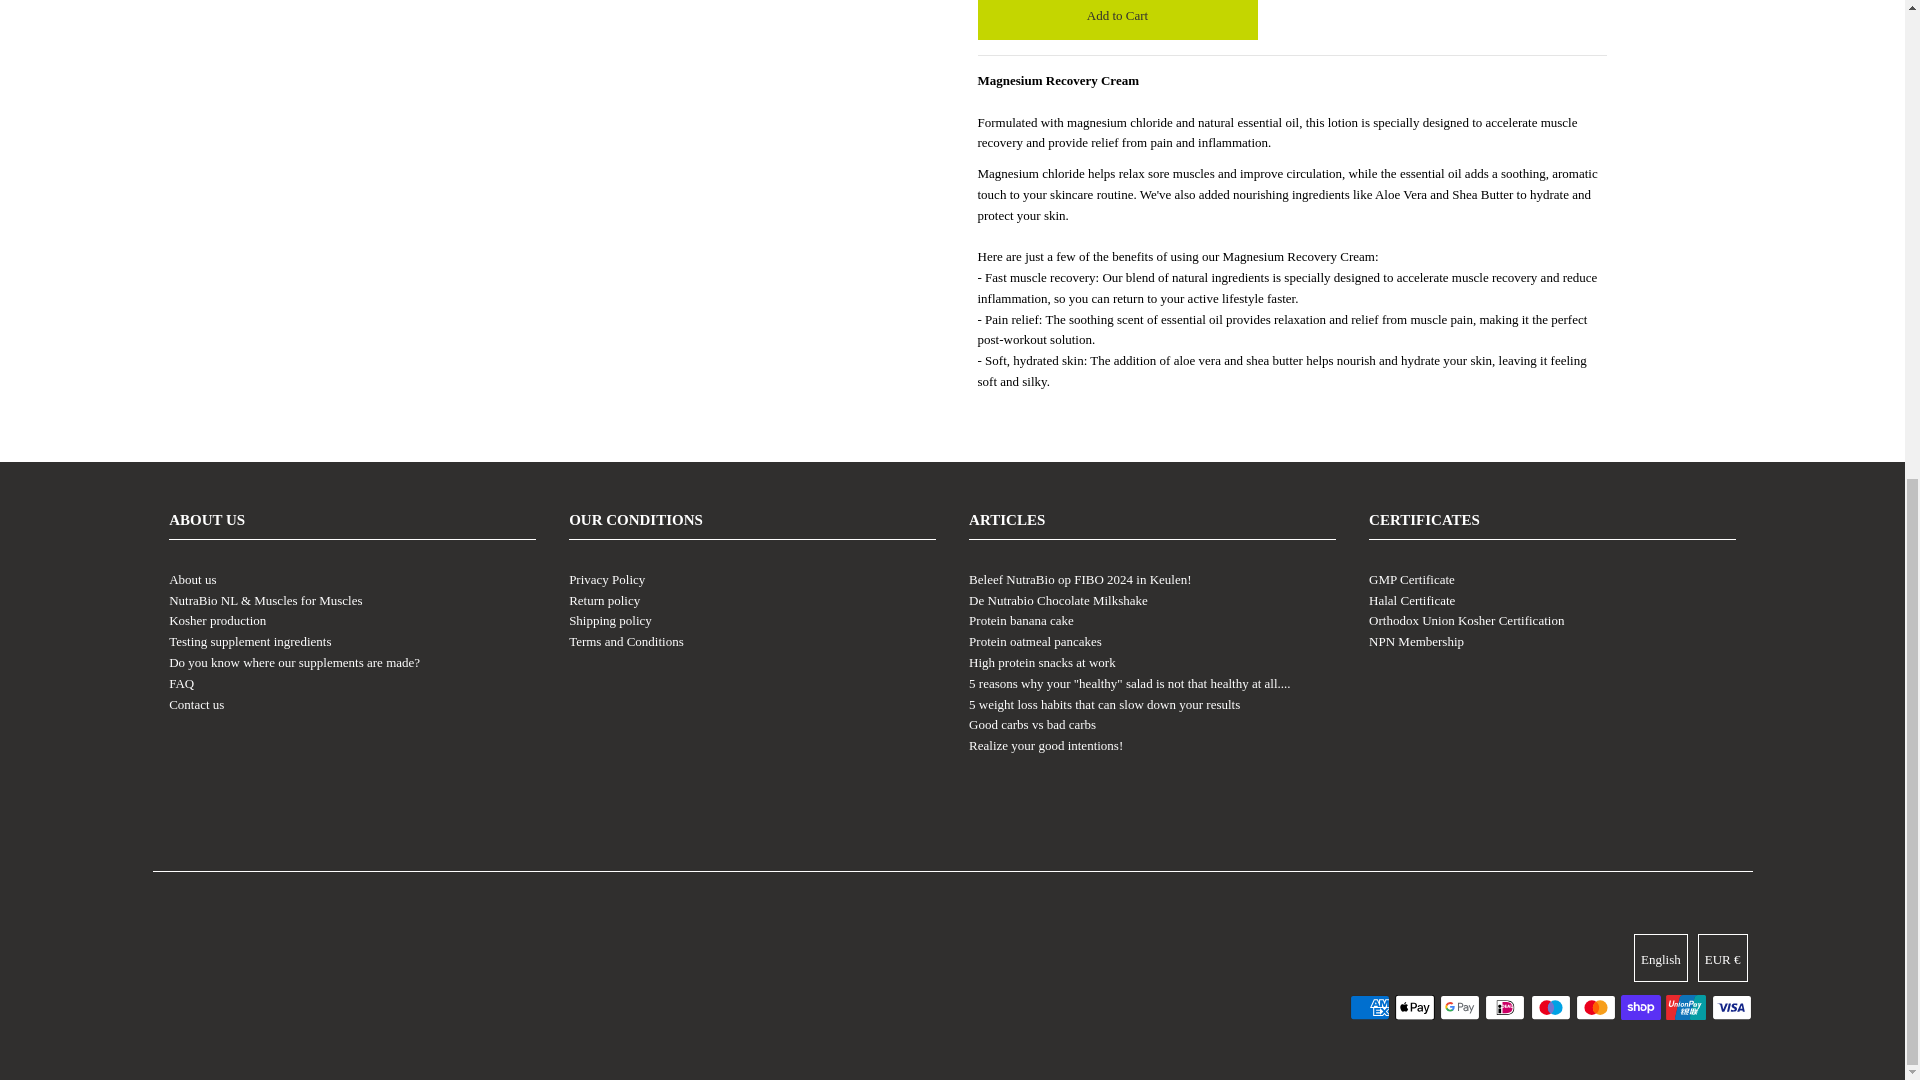 The width and height of the screenshot is (1920, 1080). What do you see at coordinates (1550, 1007) in the screenshot?
I see `Maestro` at bounding box center [1550, 1007].